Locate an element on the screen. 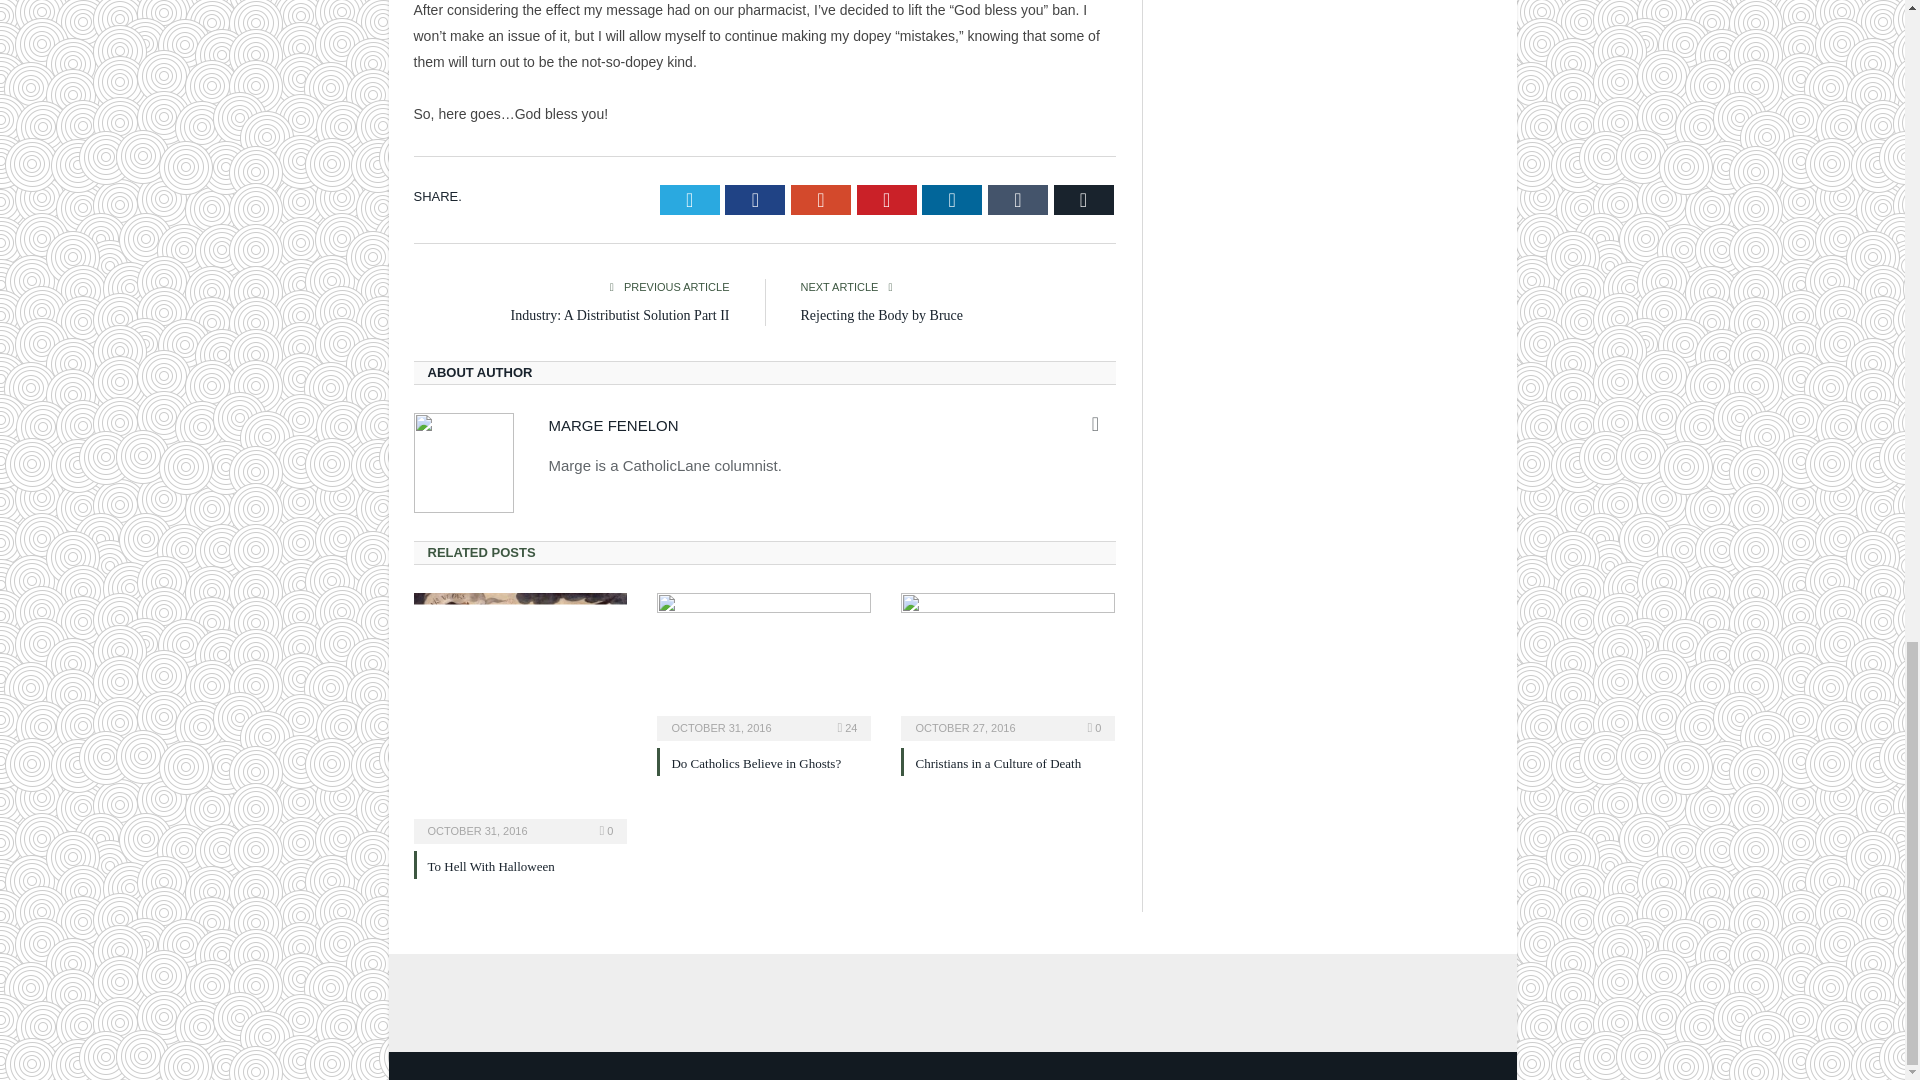 This screenshot has width=1920, height=1080. Pinterest is located at coordinates (886, 199).